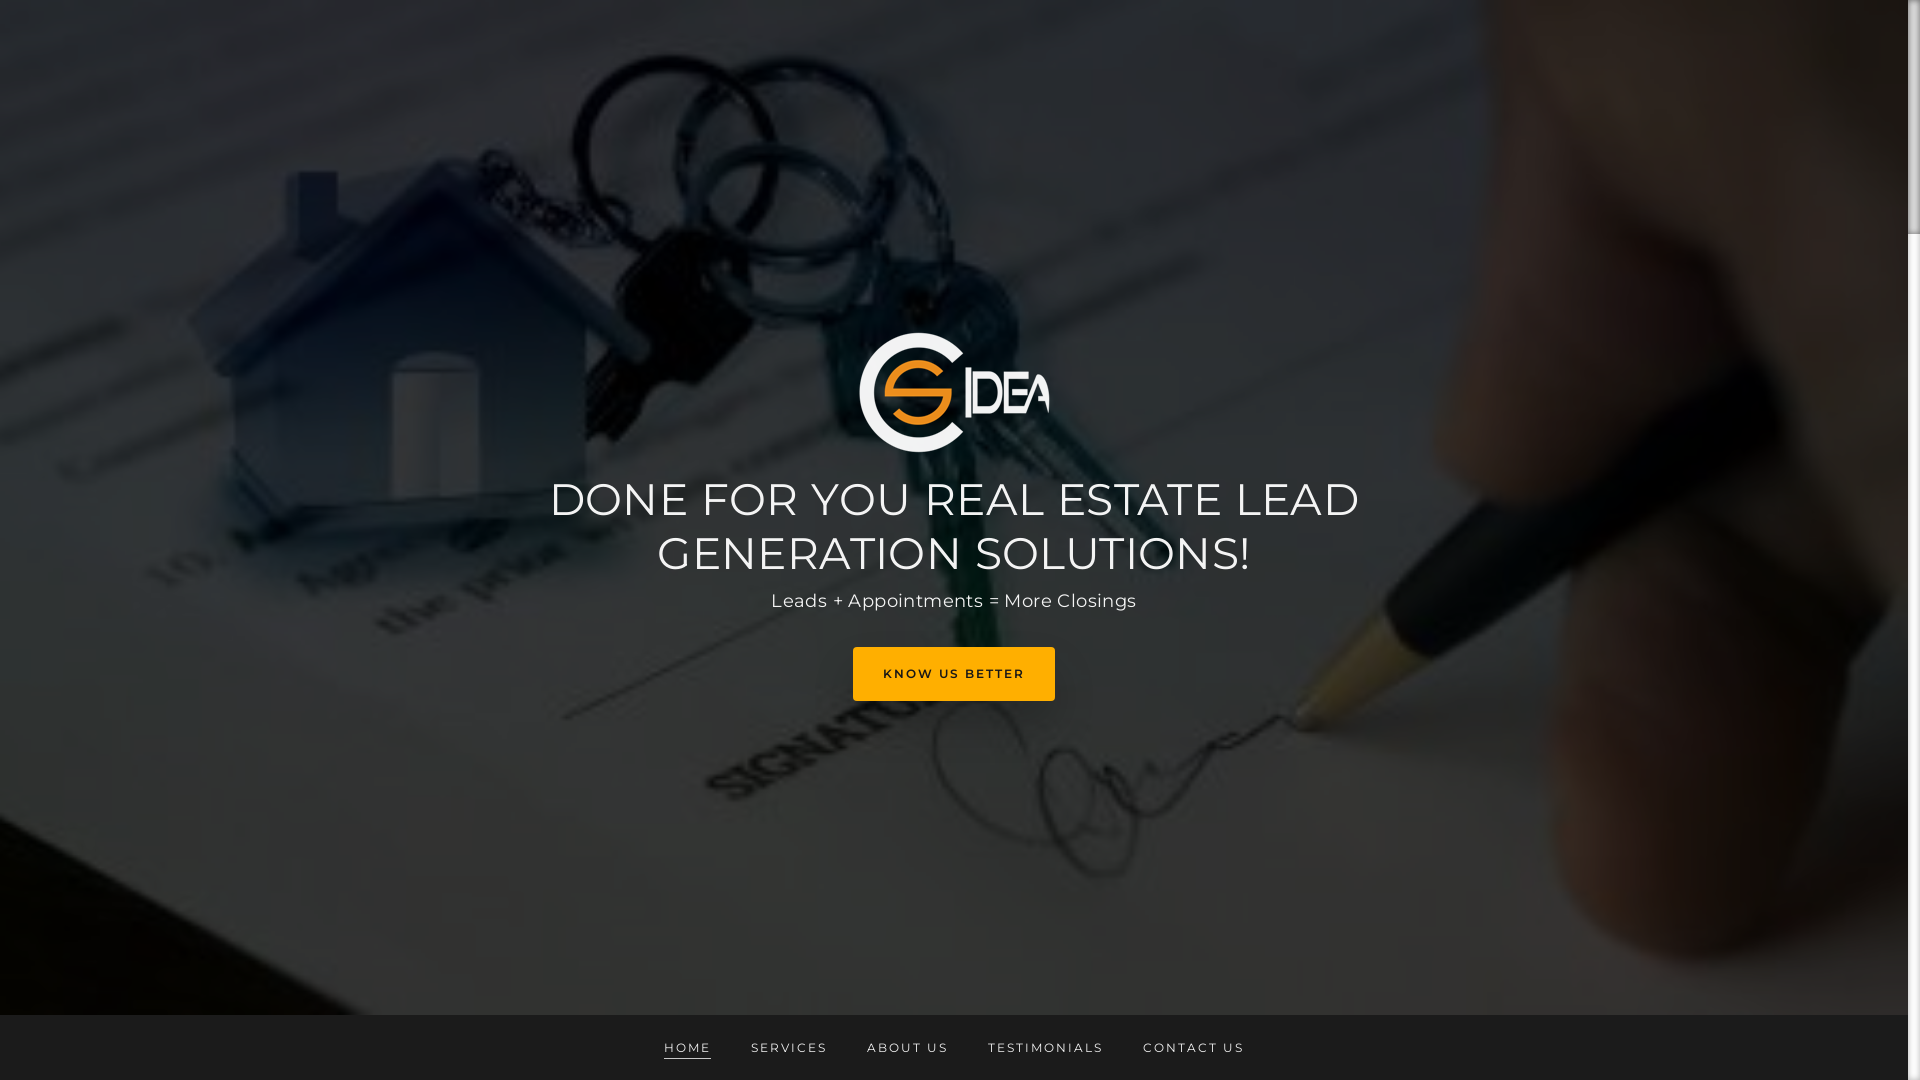  Describe the element at coordinates (1045, 1036) in the screenshot. I see `TESTIMONIALS` at that location.